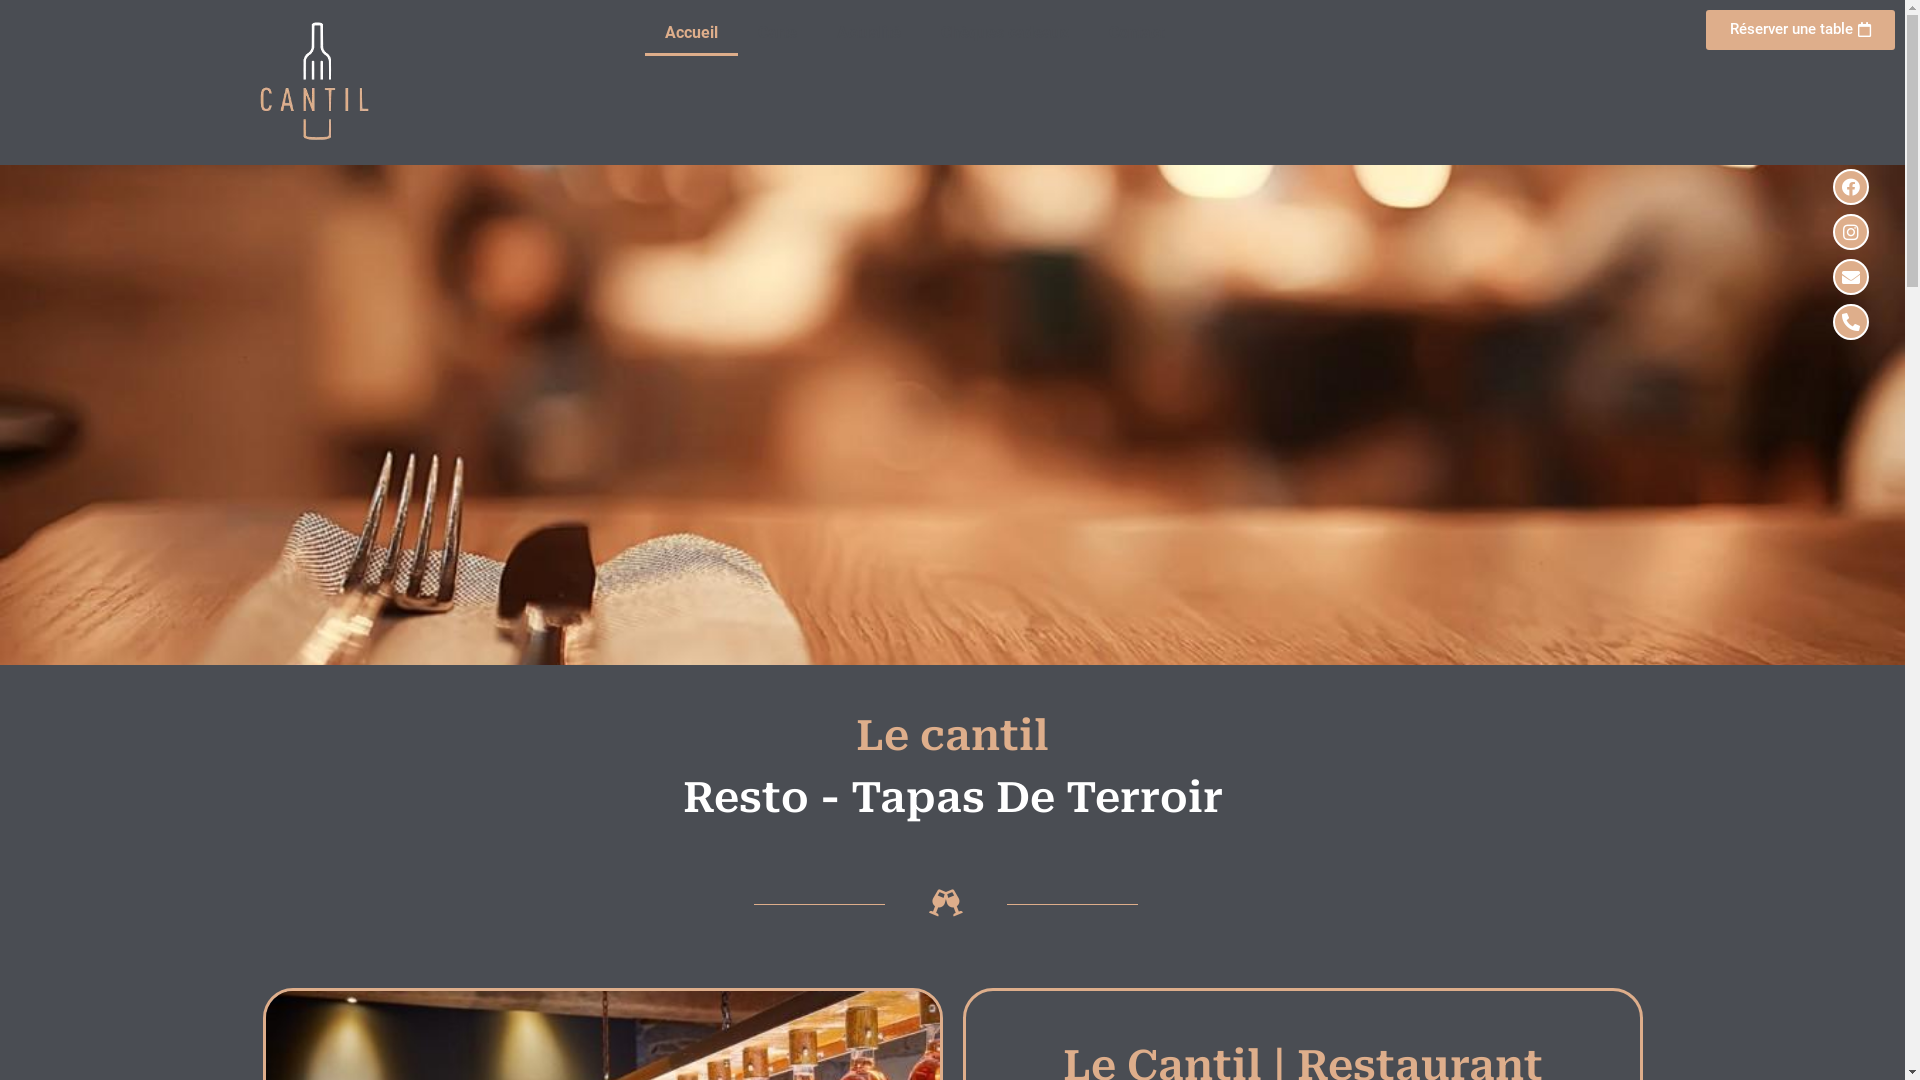 The height and width of the screenshot is (1080, 1920). What do you see at coordinates (692, 33) in the screenshot?
I see `Accueil` at bounding box center [692, 33].